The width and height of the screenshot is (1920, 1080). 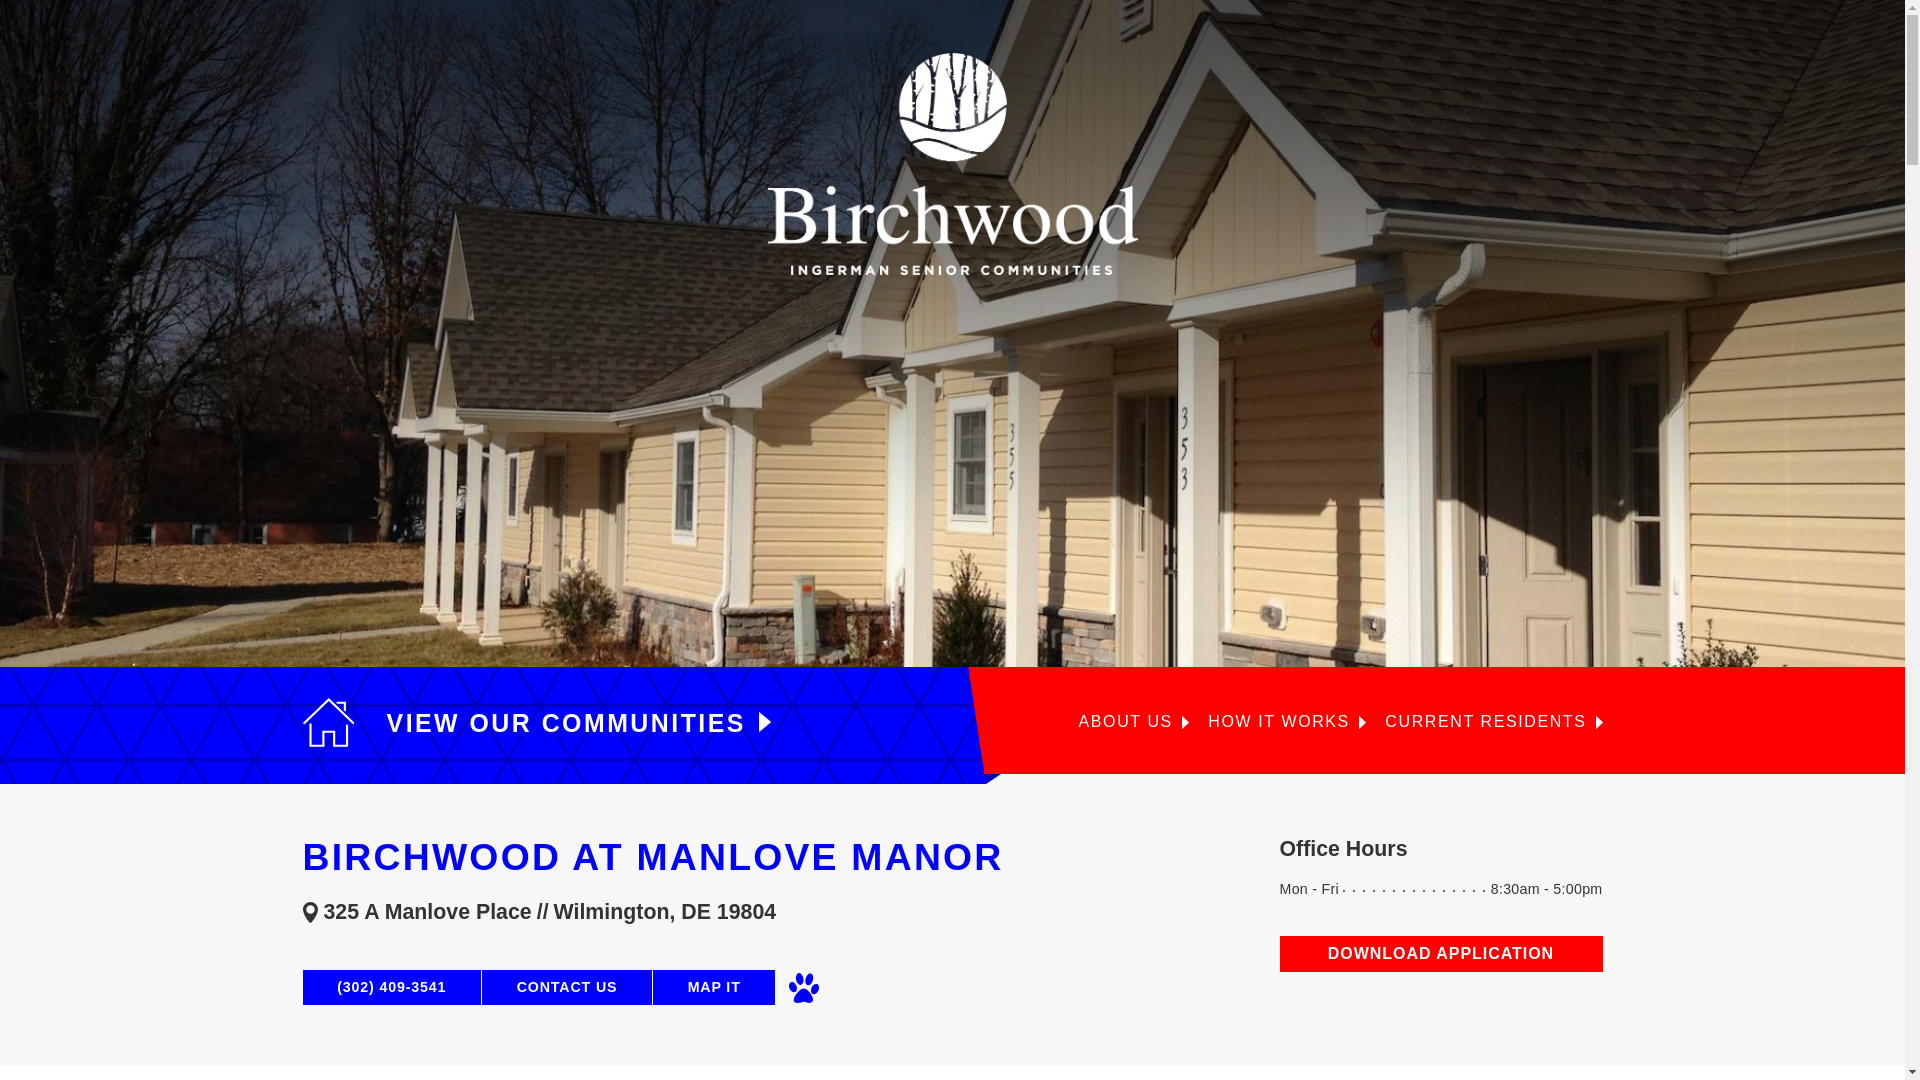 I want to click on MAP IT, so click(x=714, y=987).